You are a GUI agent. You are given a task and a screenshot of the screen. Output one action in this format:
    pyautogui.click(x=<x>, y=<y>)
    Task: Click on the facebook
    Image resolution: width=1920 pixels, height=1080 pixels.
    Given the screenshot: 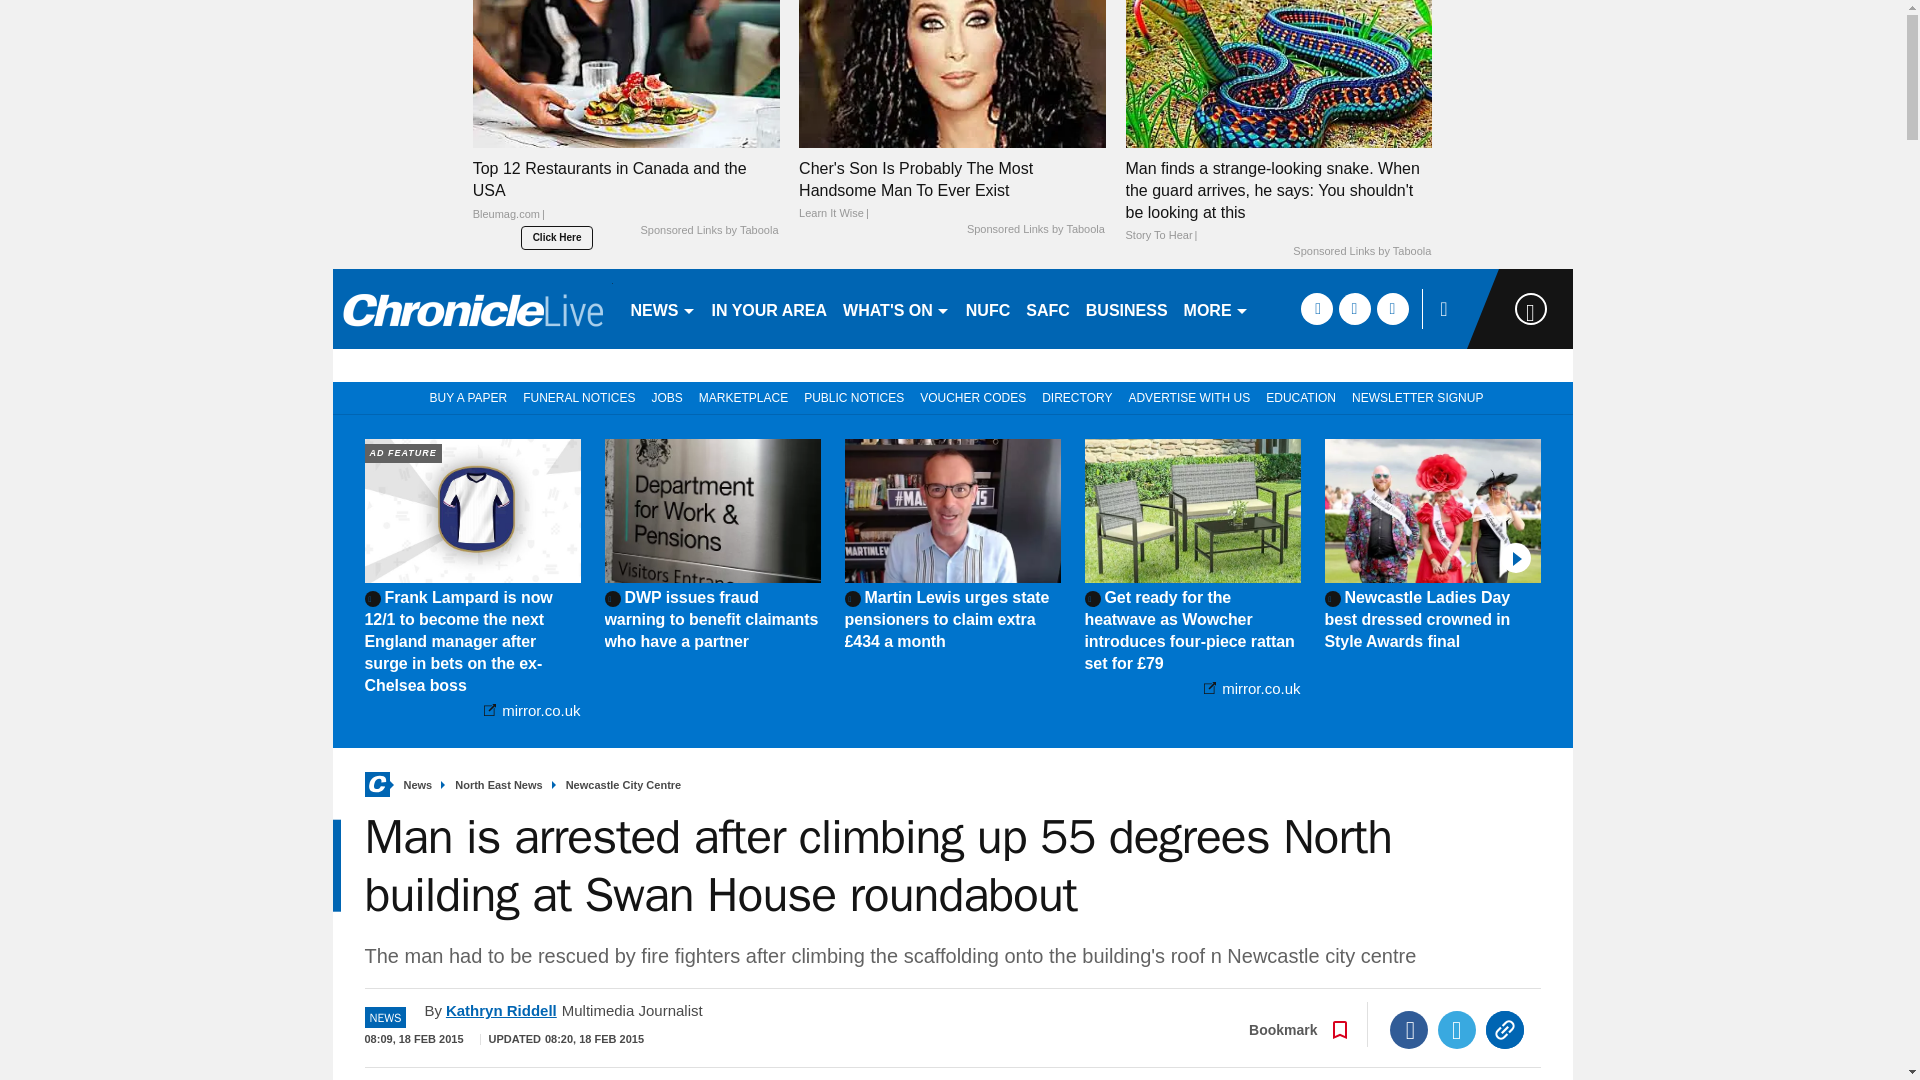 What is the action you would take?
    pyautogui.click(x=1316, y=308)
    